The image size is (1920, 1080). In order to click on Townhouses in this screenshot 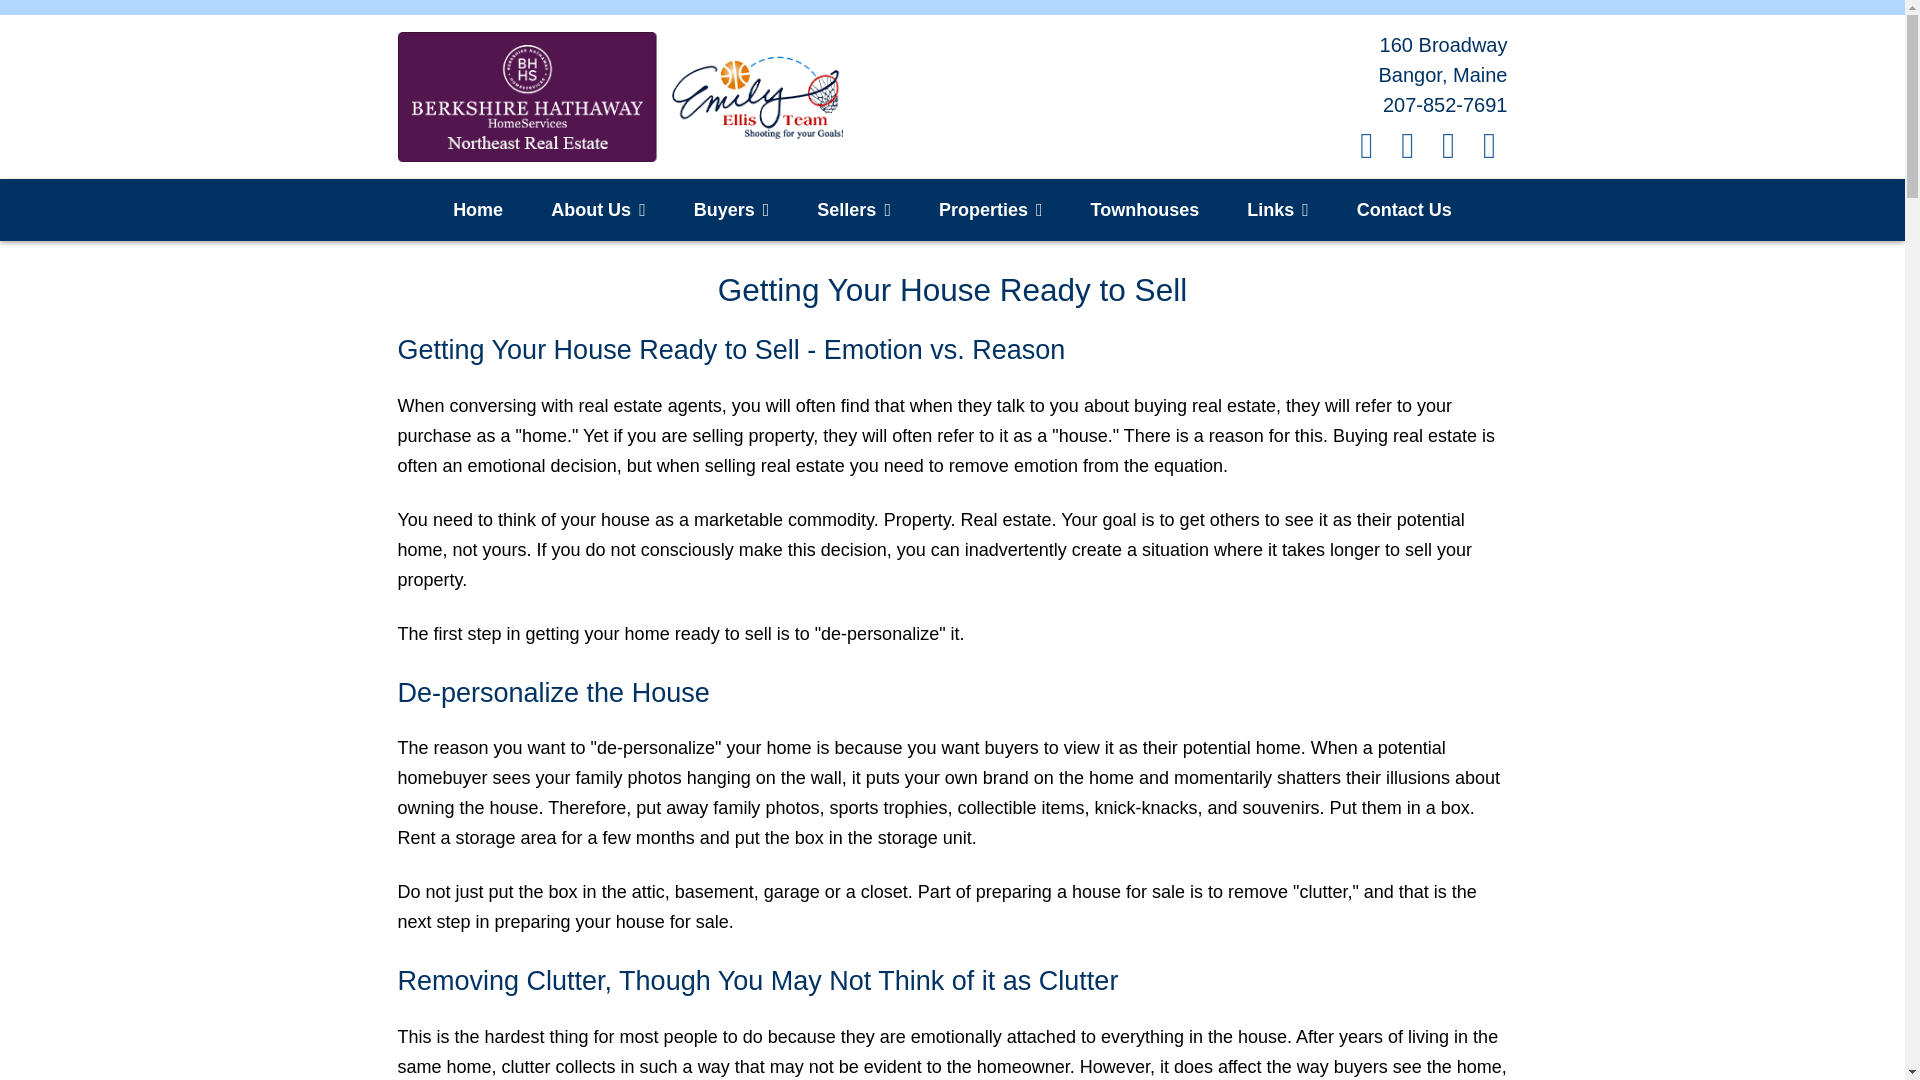, I will do `click(1145, 210)`.